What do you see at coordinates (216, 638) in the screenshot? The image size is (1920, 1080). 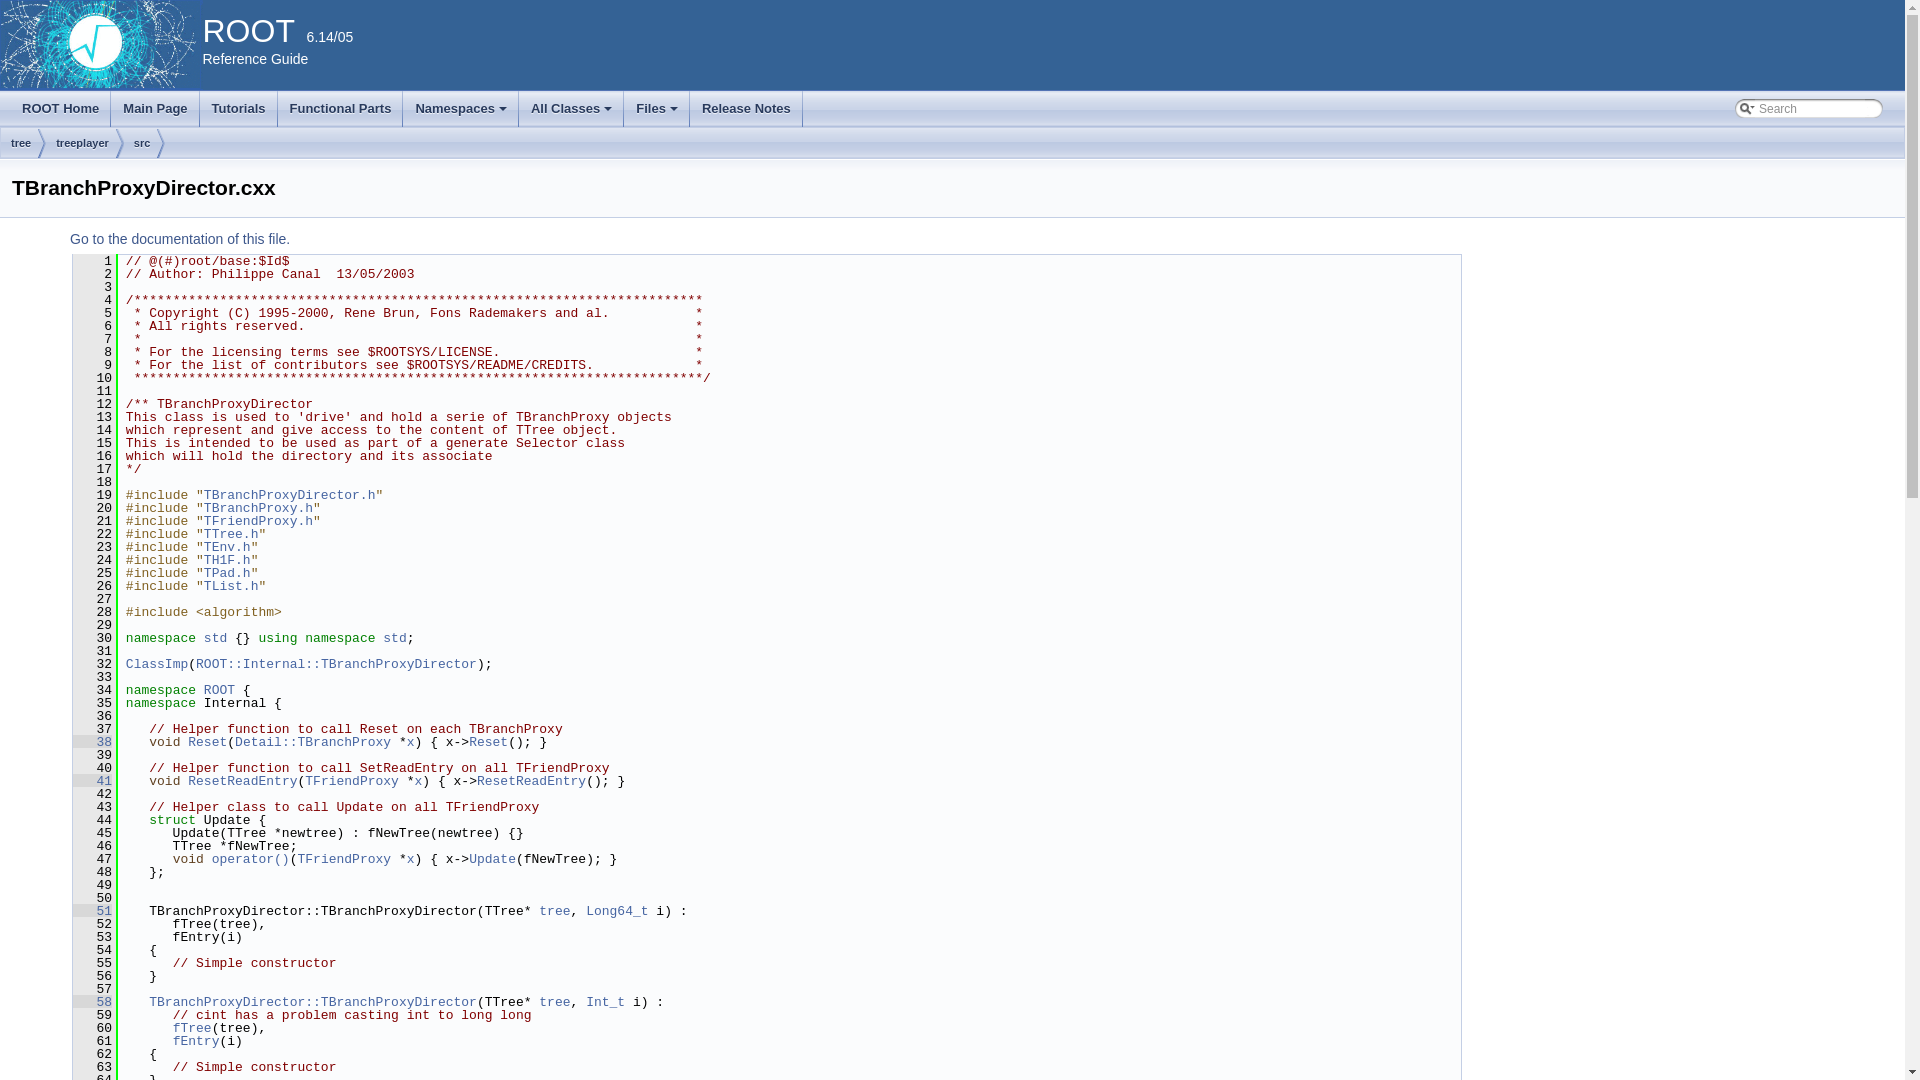 I see `std` at bounding box center [216, 638].